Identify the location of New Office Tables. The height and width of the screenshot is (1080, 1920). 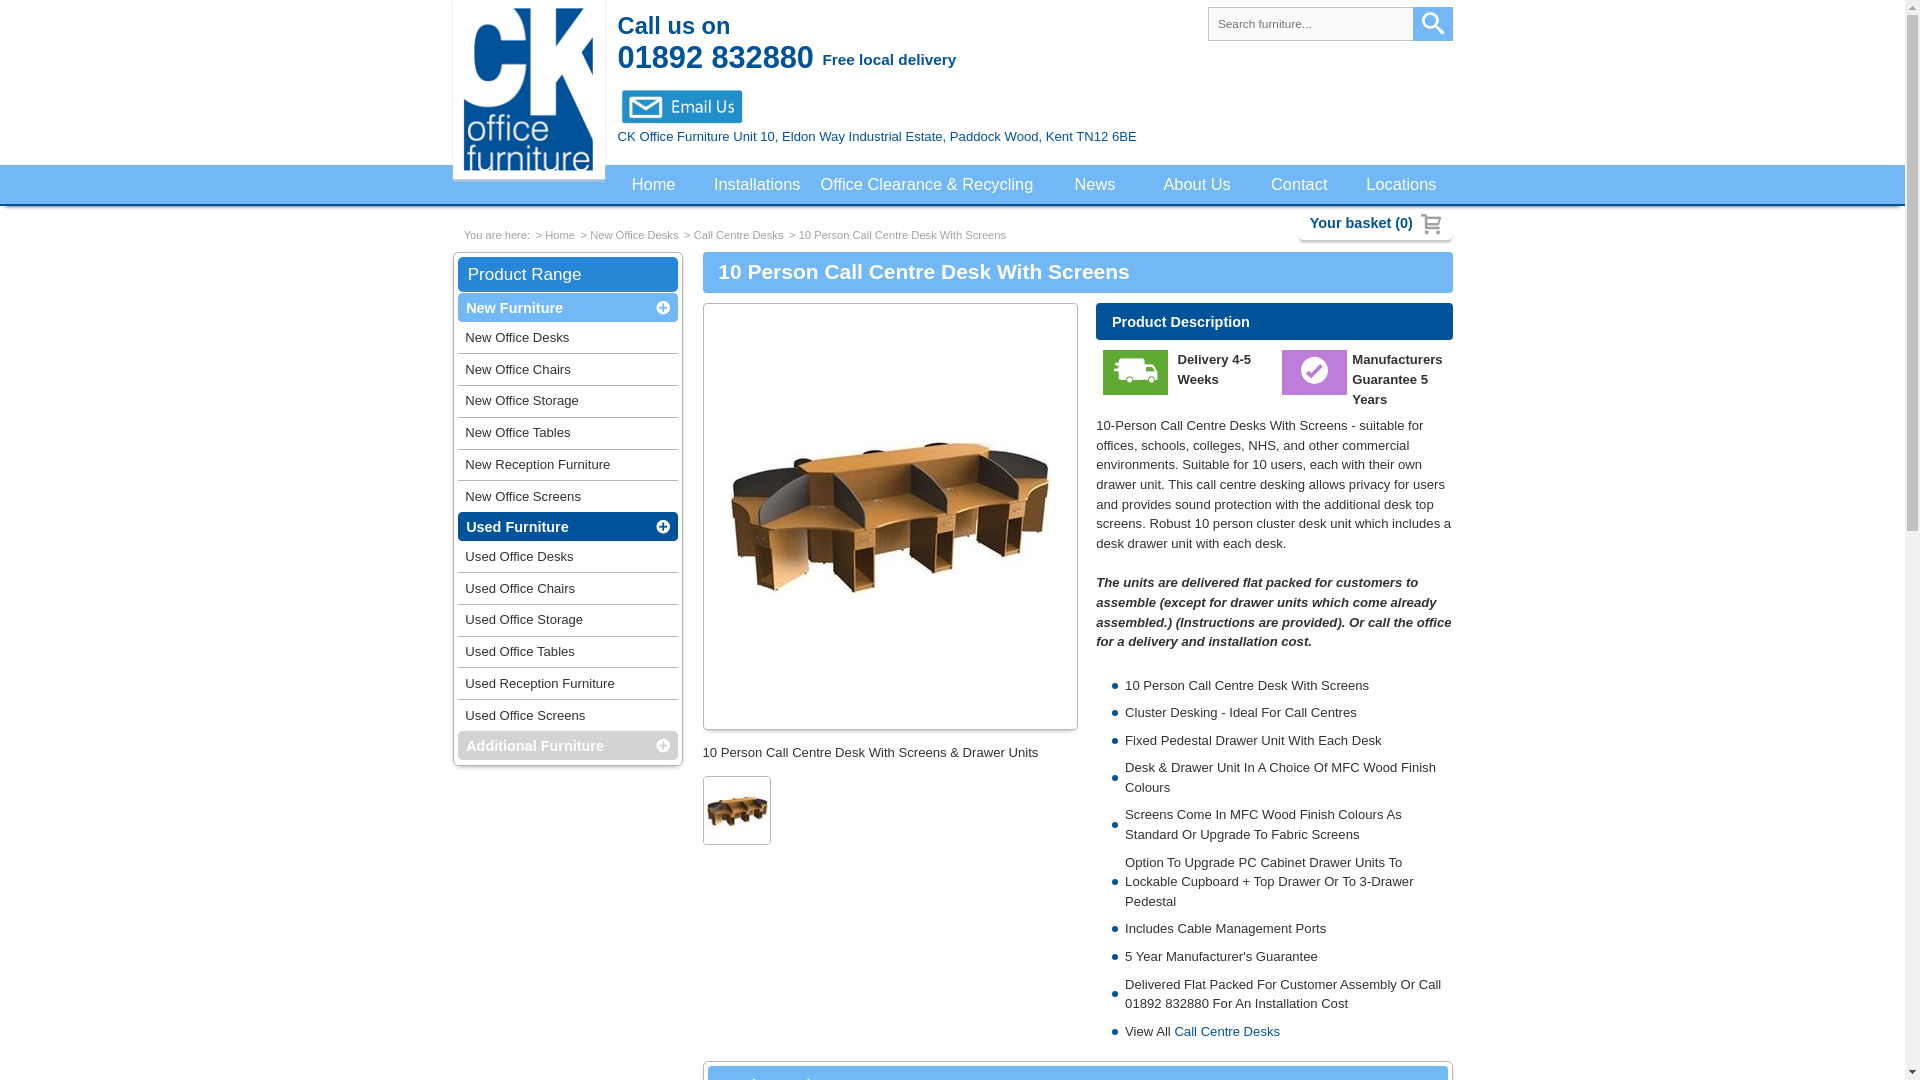
(568, 434).